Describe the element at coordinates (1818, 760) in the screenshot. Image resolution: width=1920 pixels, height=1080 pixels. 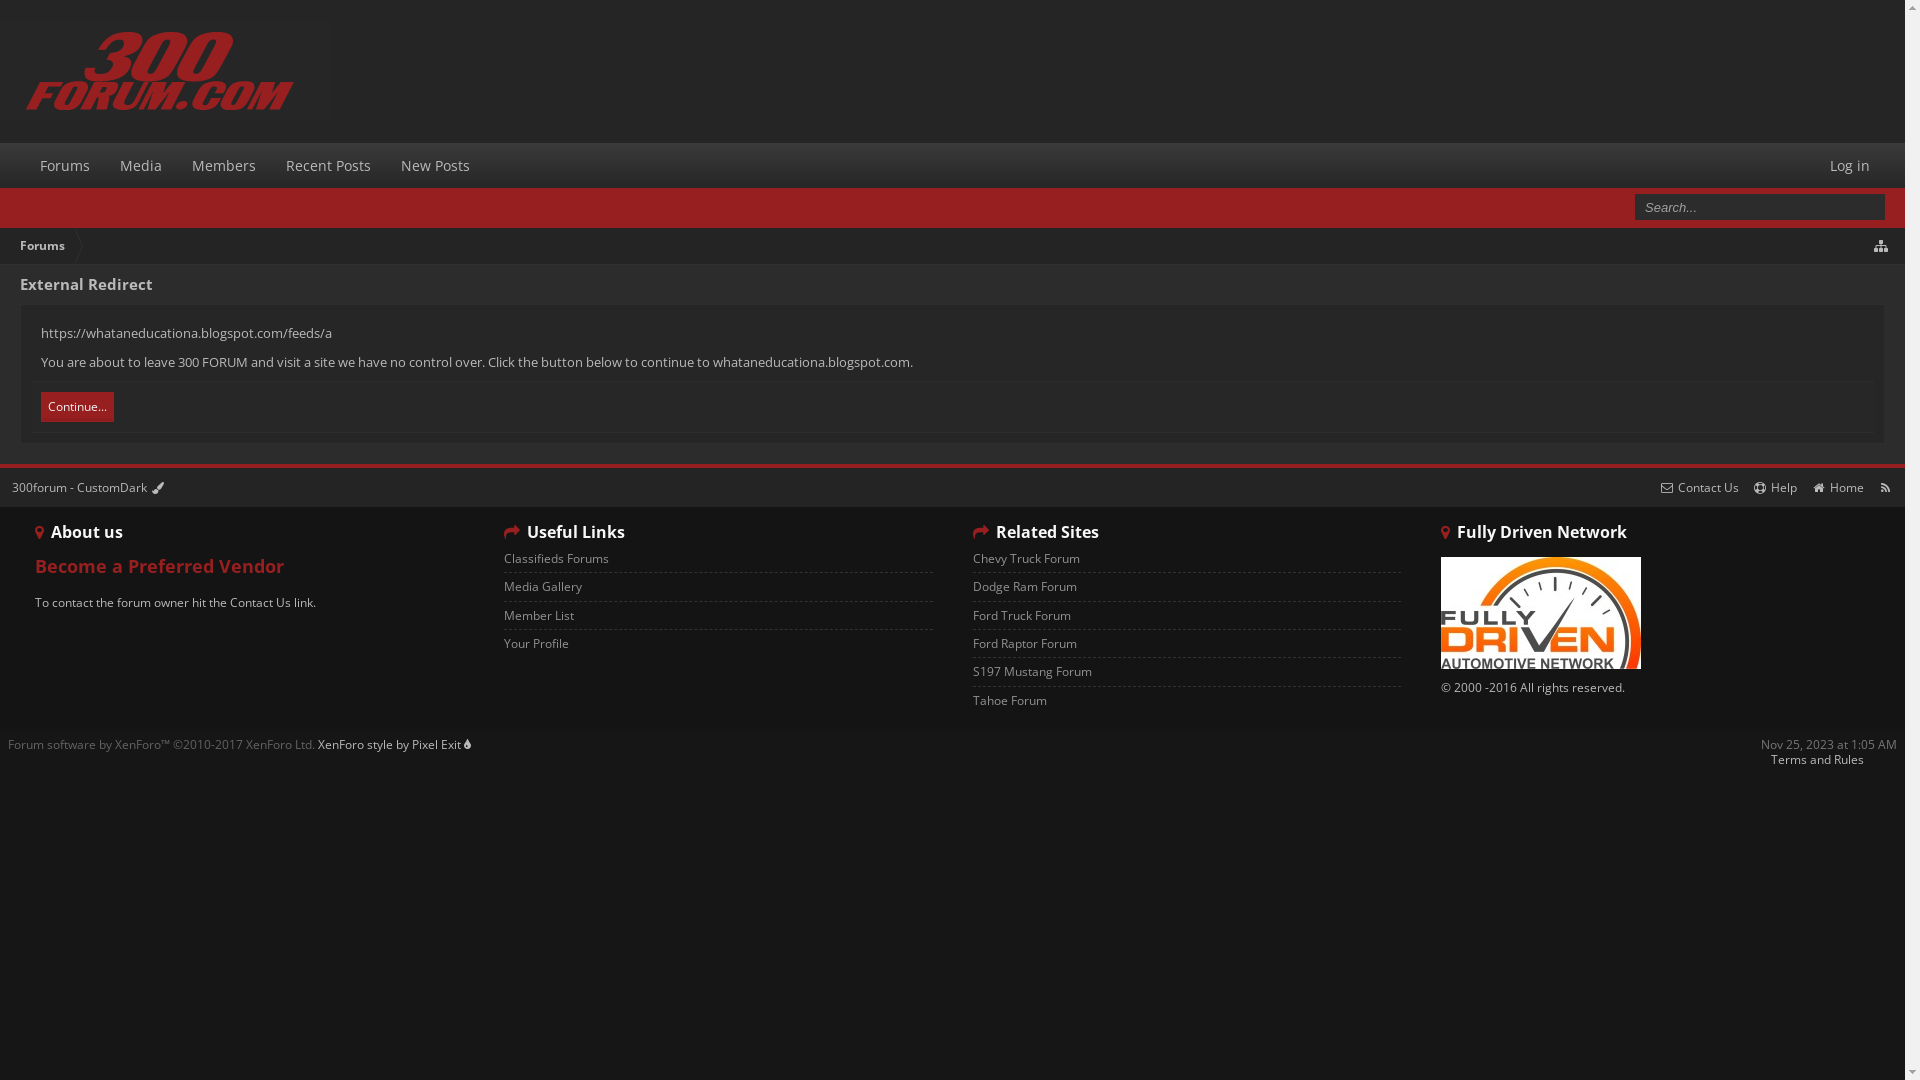
I see `Terms and Rules` at that location.